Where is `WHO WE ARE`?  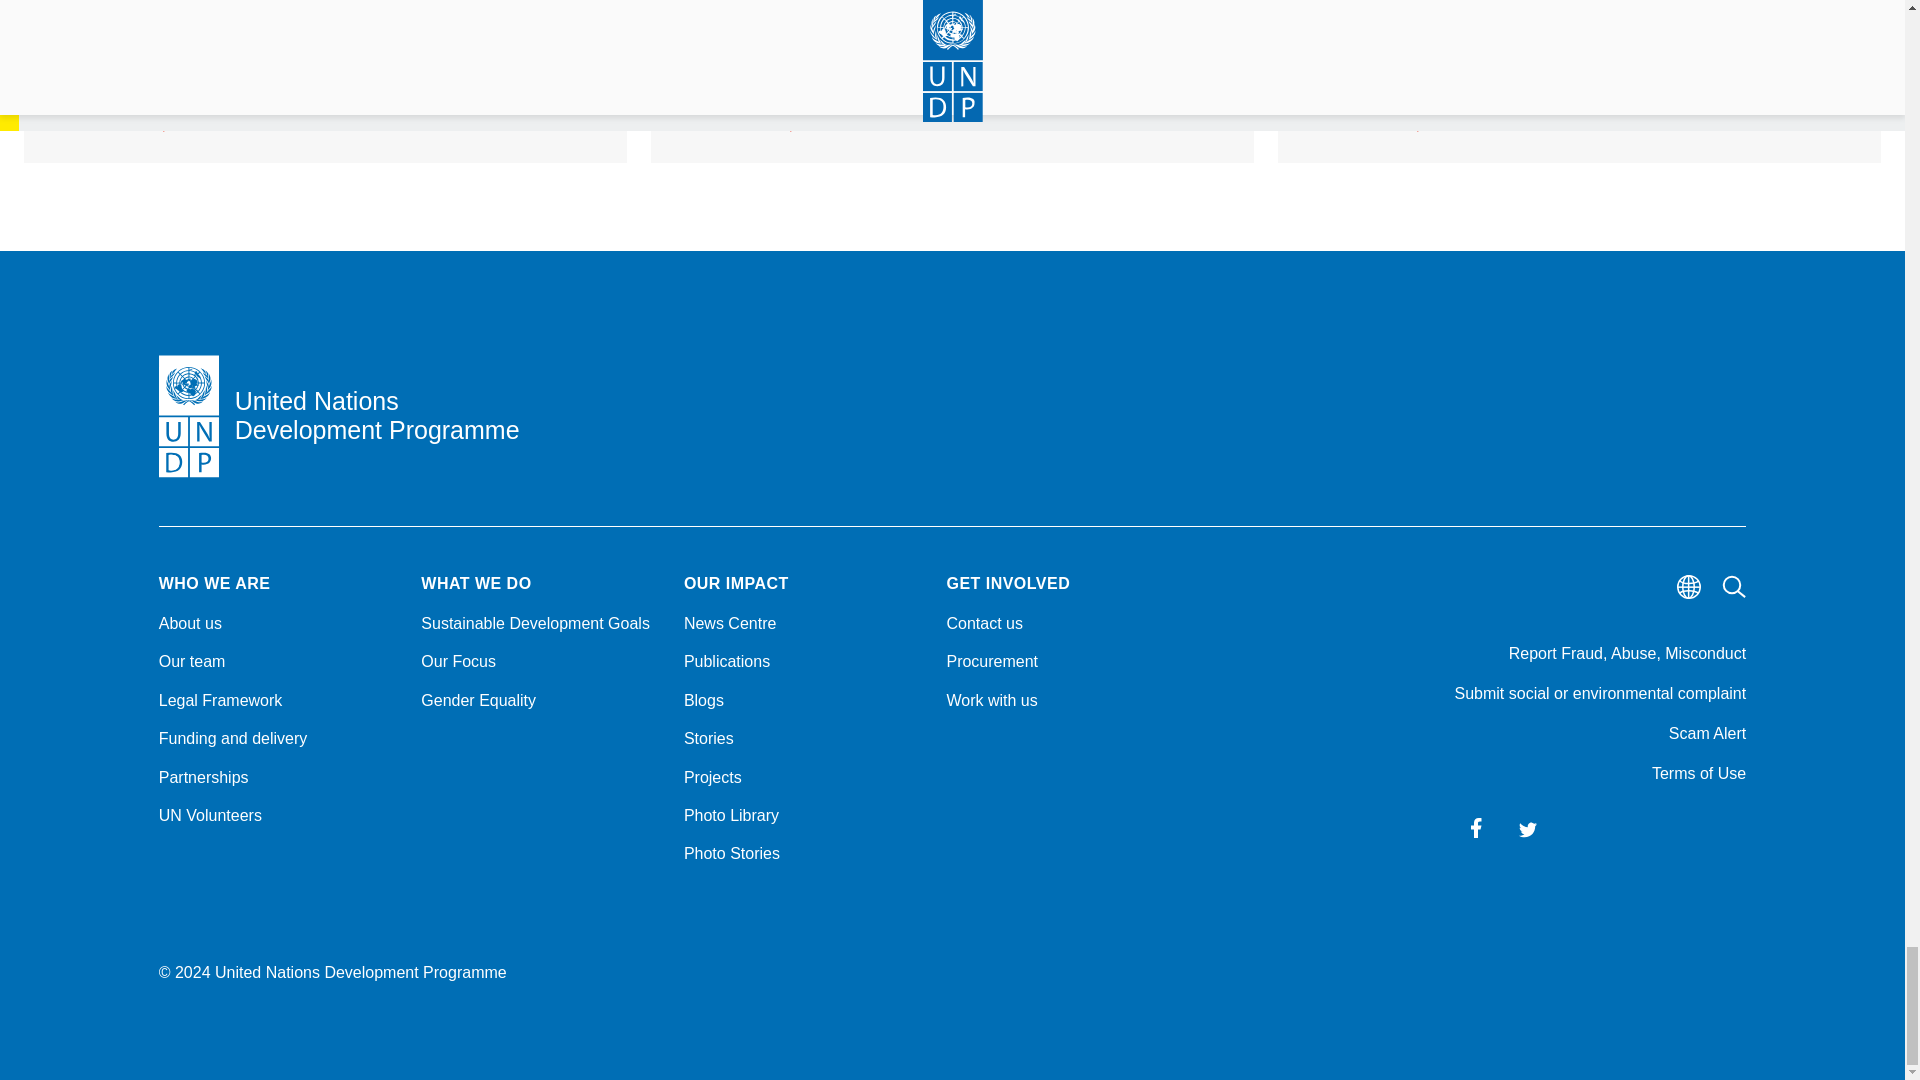 WHO WE ARE is located at coordinates (278, 583).